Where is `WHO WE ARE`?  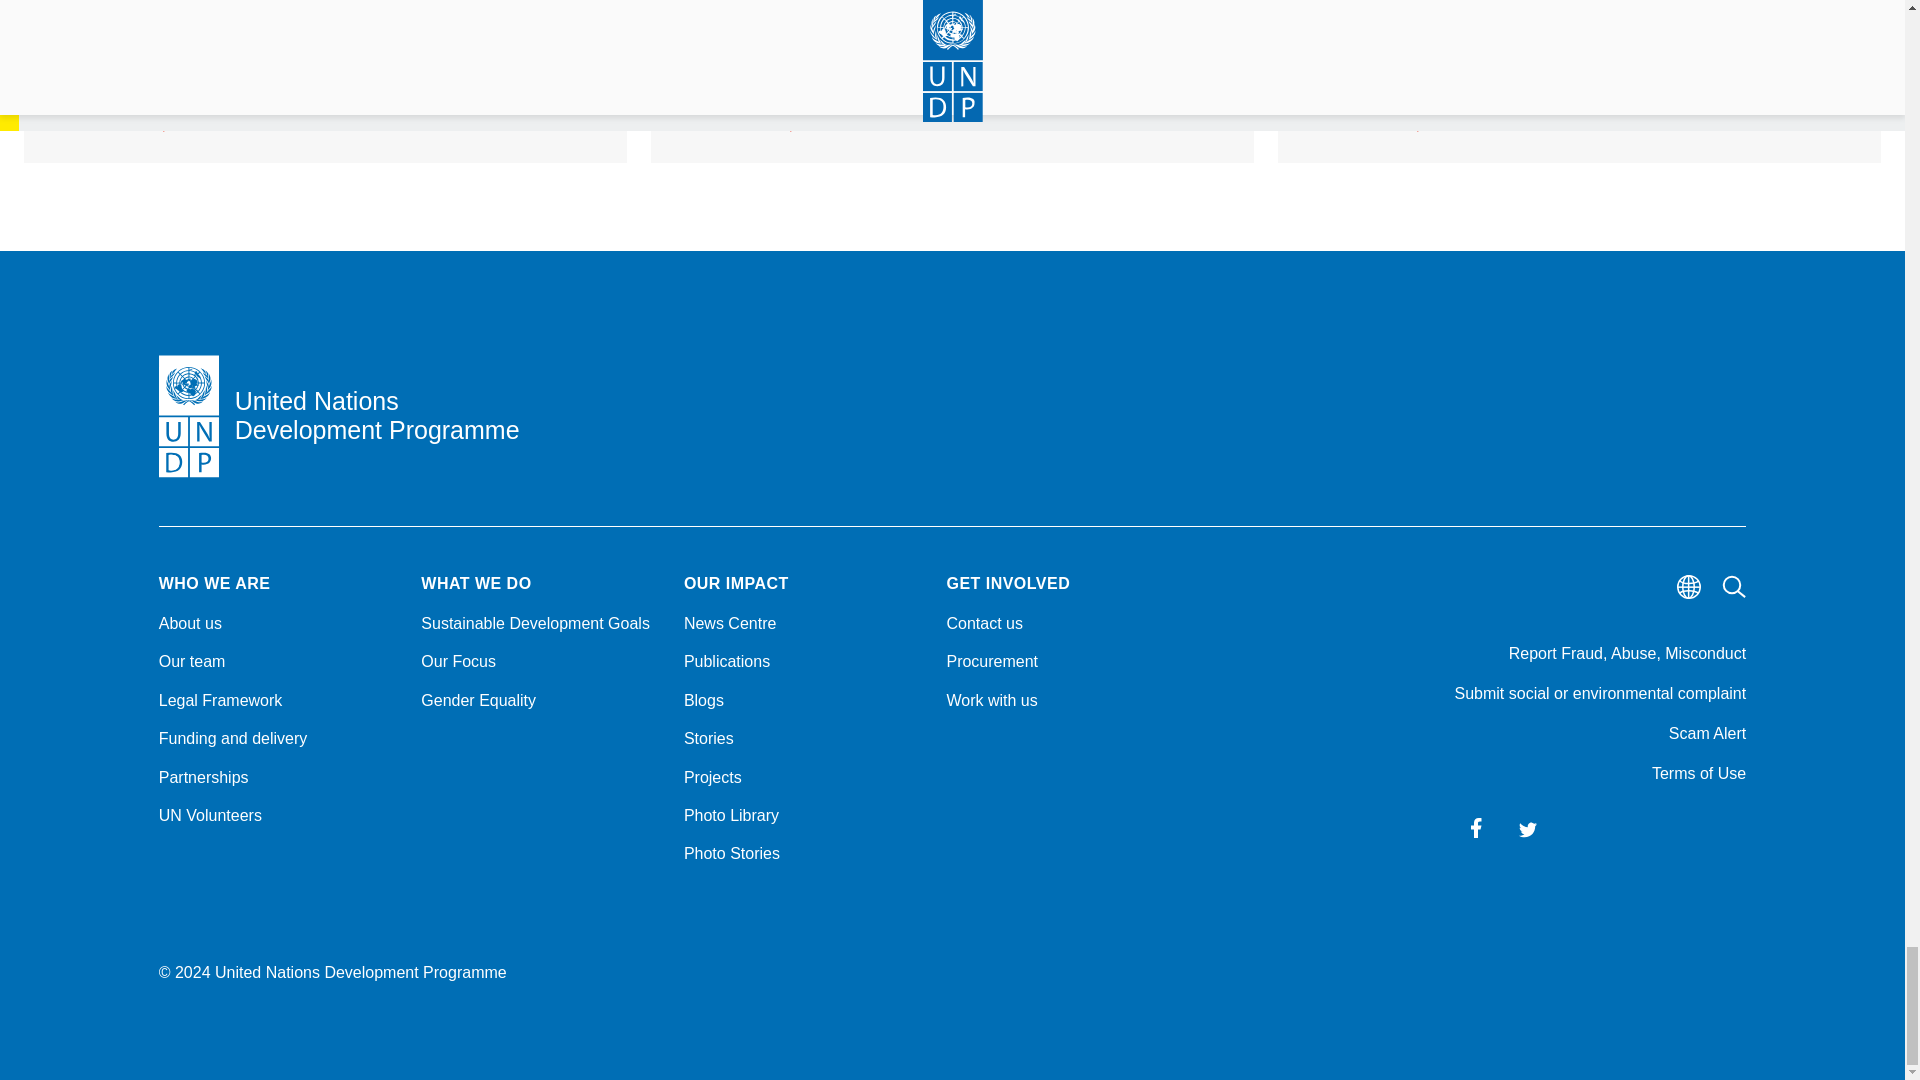 WHO WE ARE is located at coordinates (278, 583).